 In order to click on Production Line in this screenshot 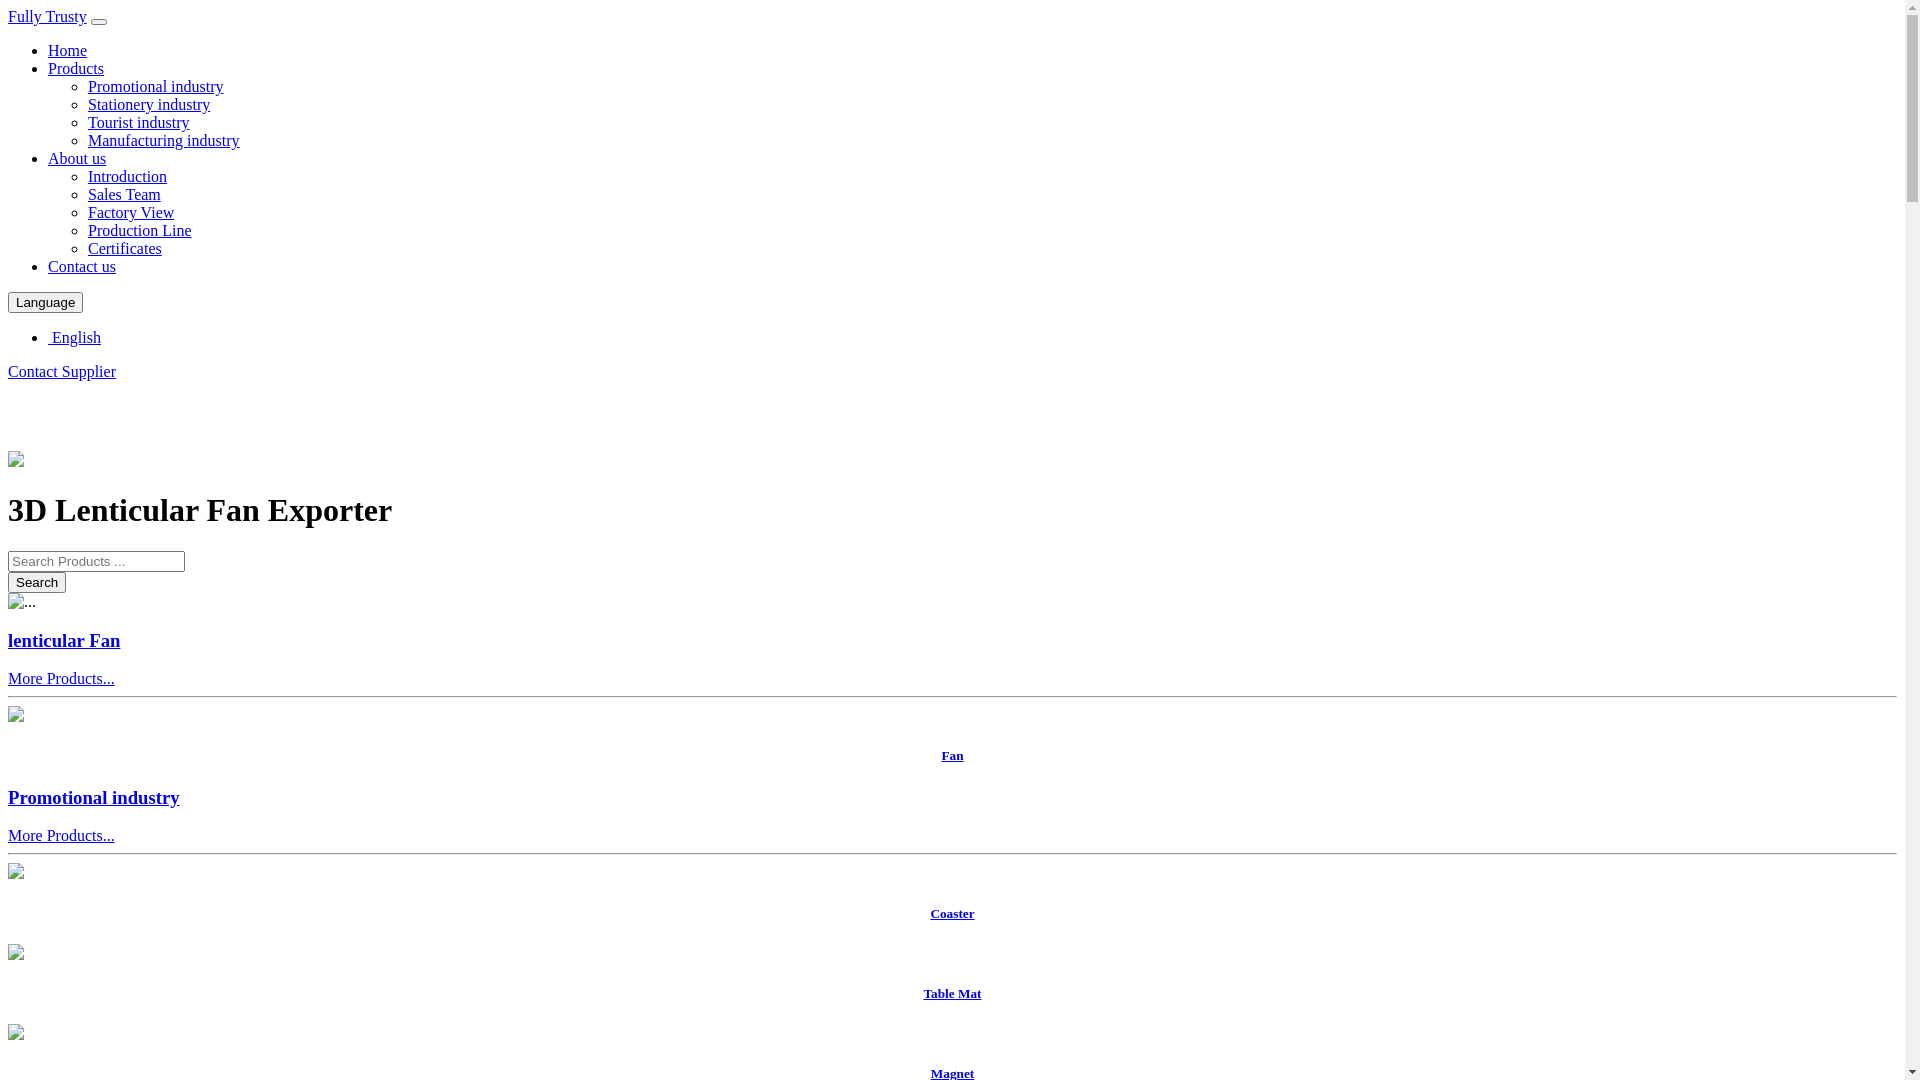, I will do `click(140, 230)`.